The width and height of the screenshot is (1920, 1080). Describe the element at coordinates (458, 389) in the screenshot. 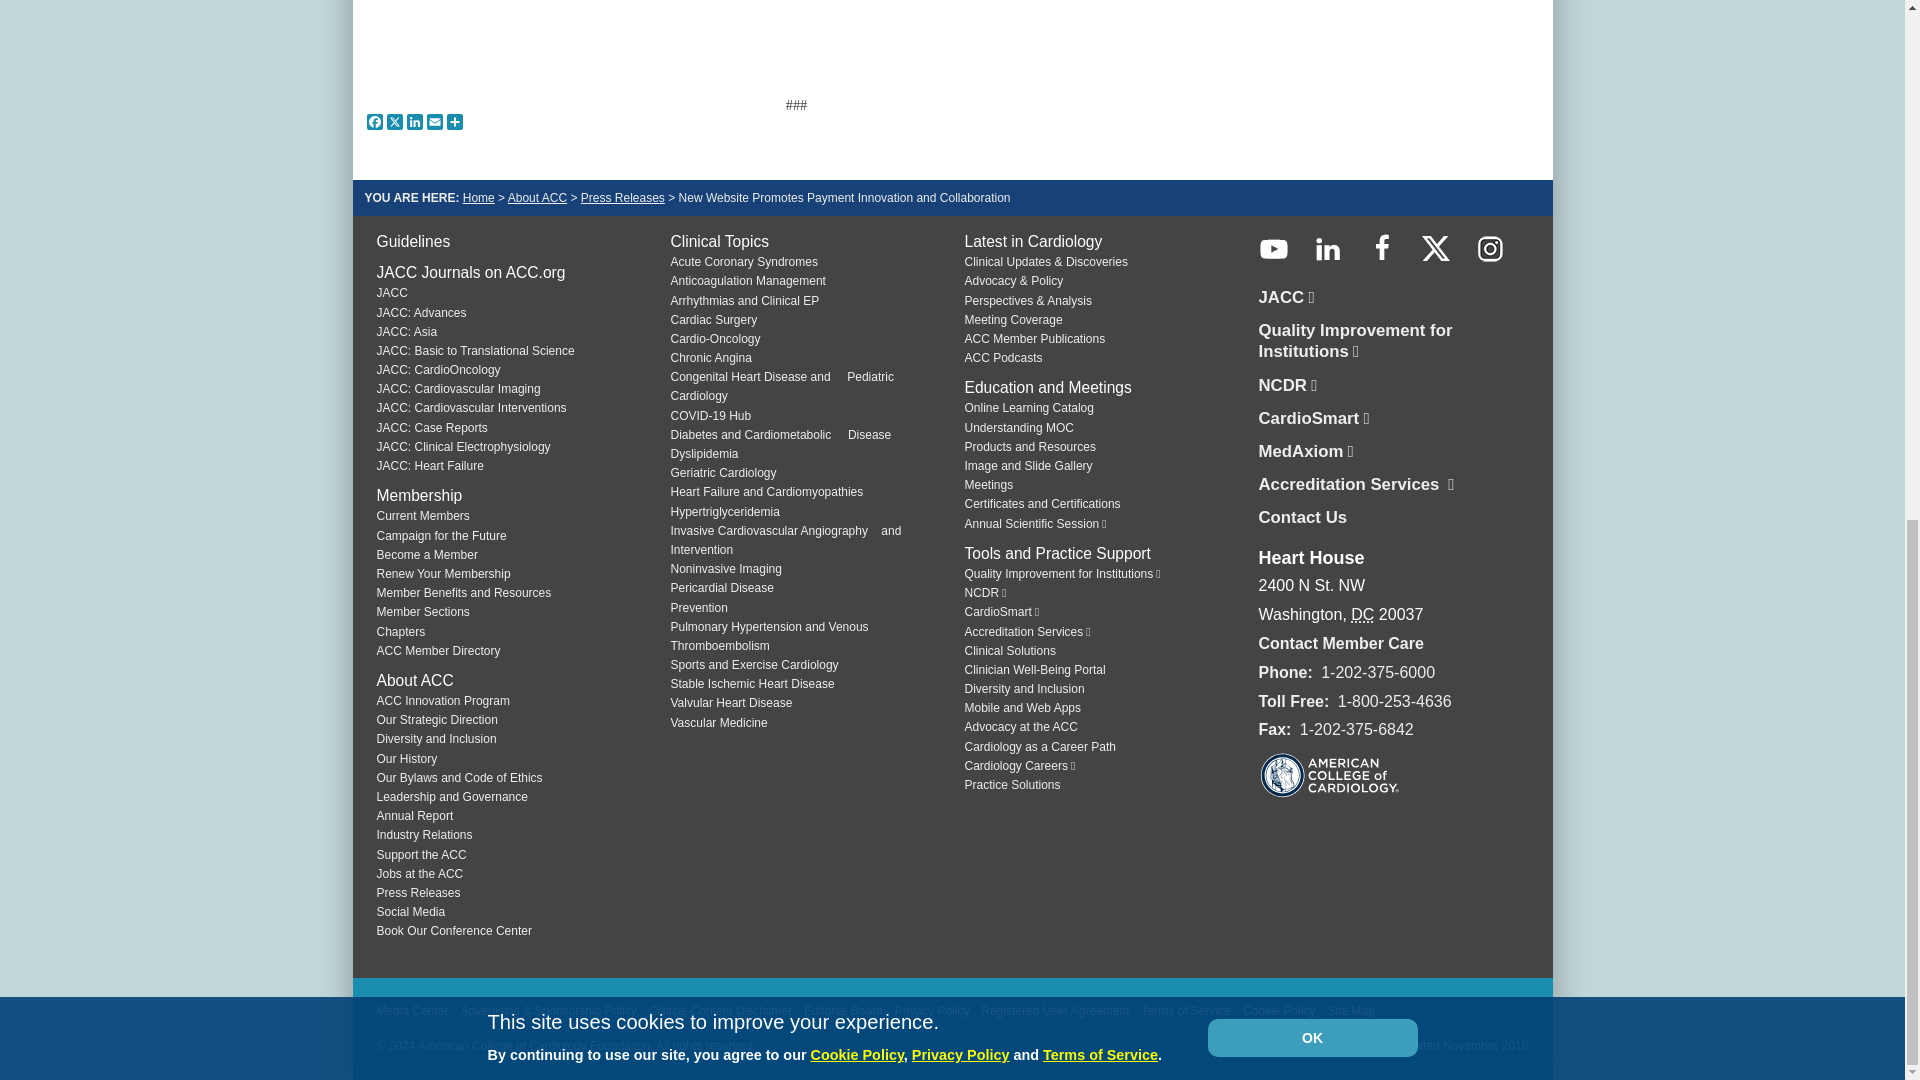

I see `JACC: Cardiovascular Imaging` at that location.